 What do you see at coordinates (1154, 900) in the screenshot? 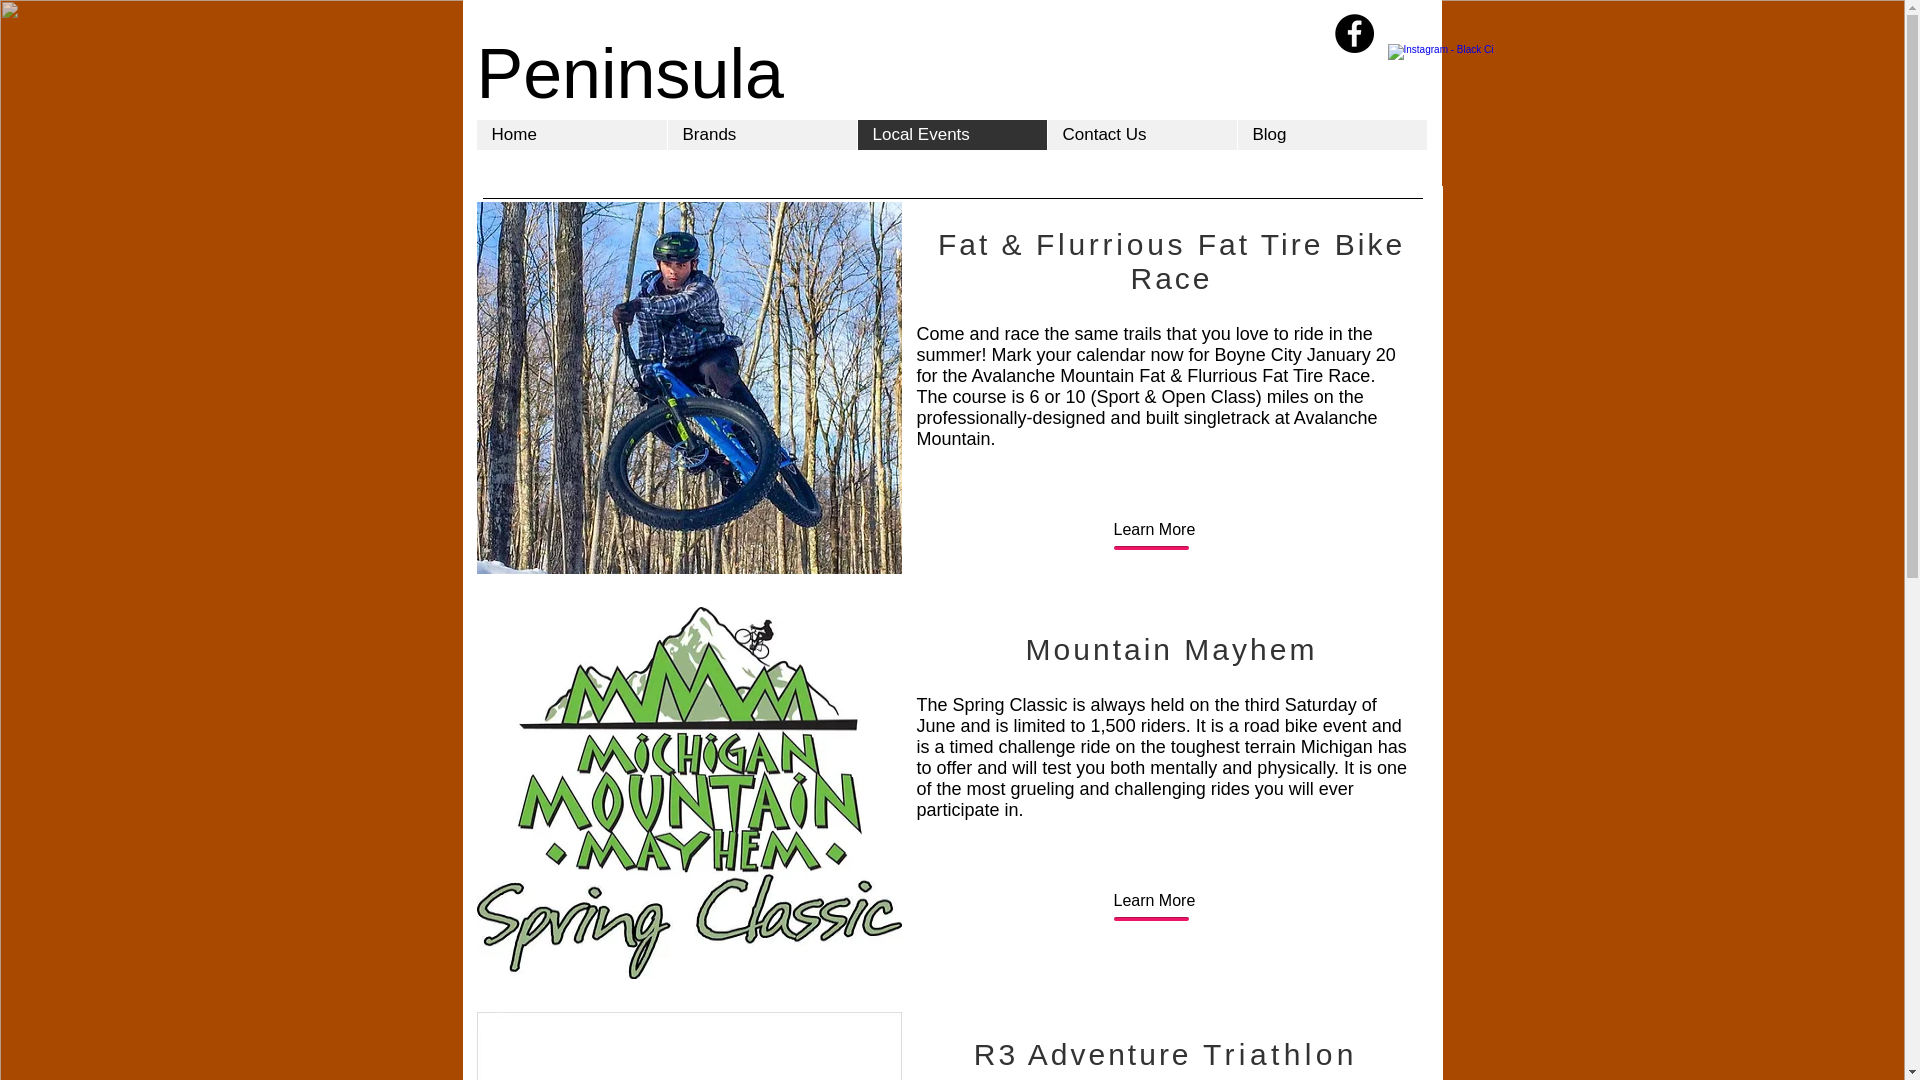
I see `Learn More` at bounding box center [1154, 900].